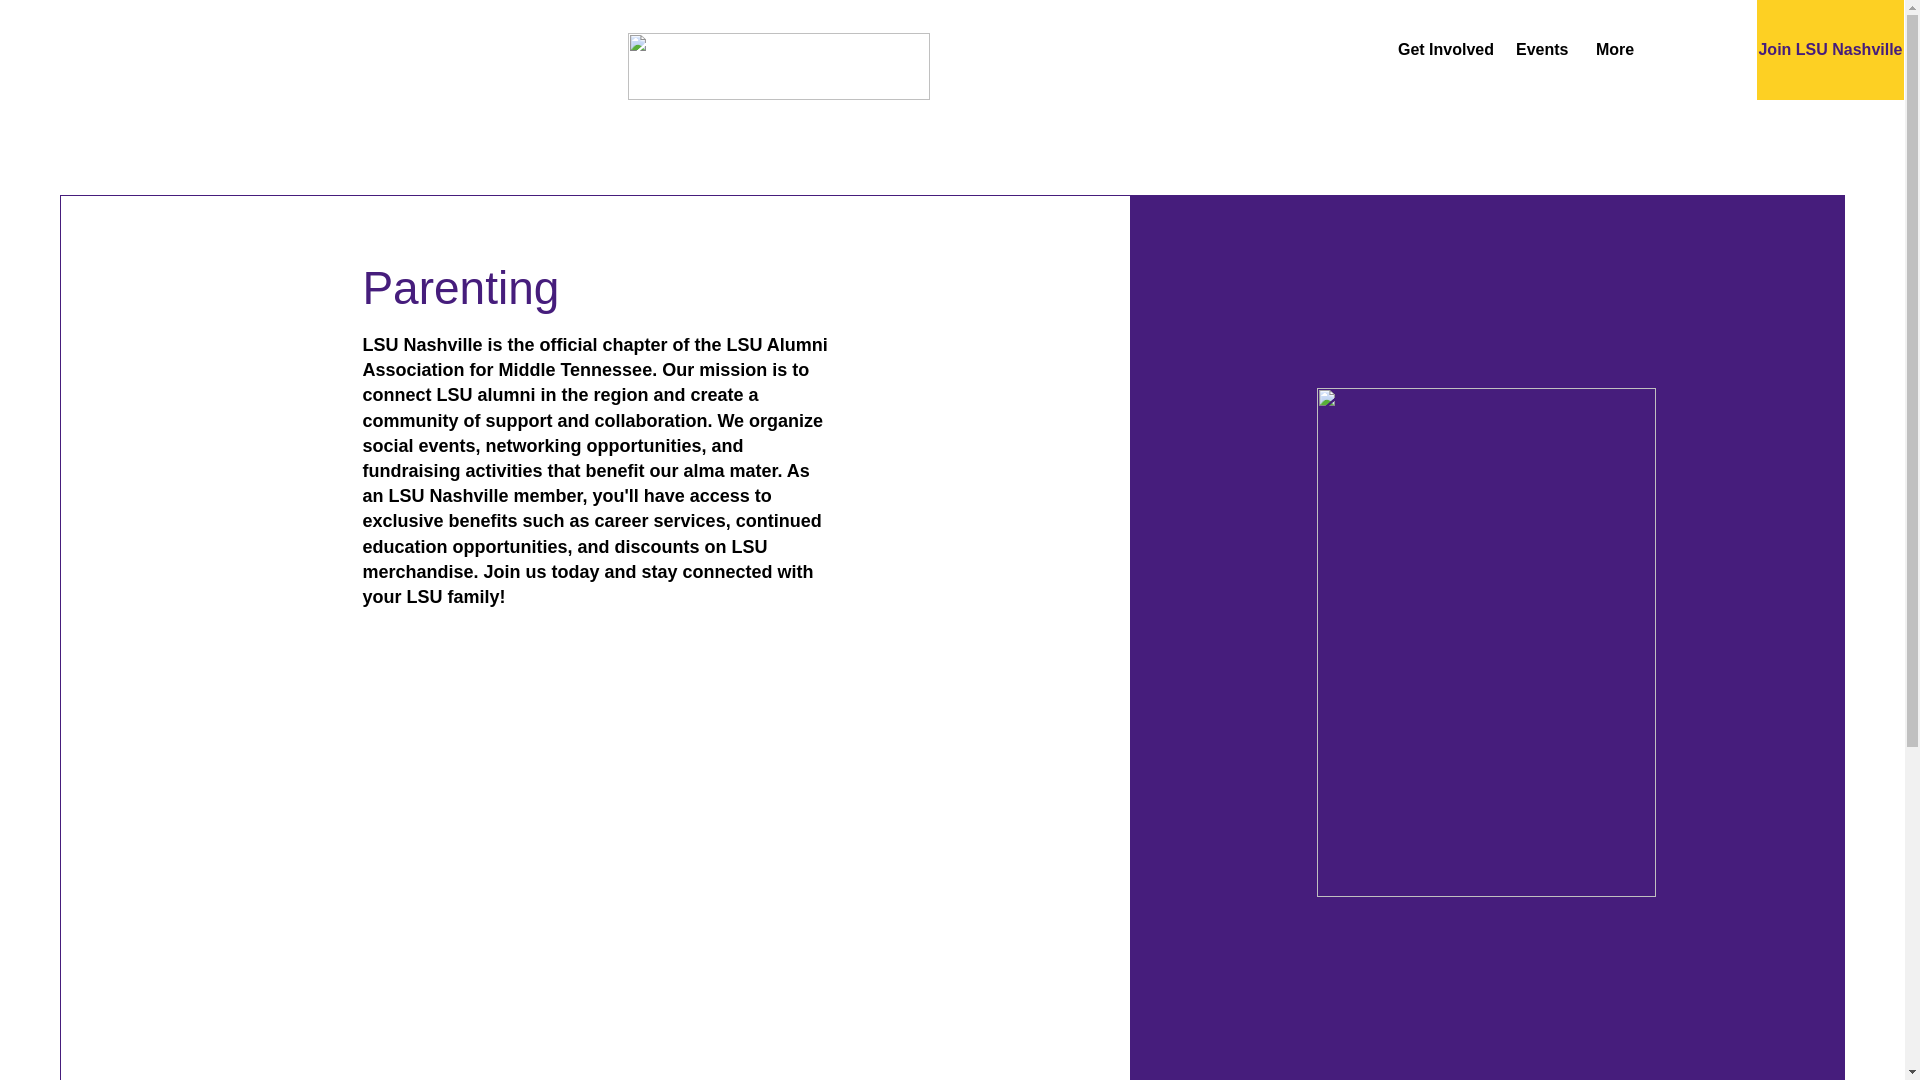  I want to click on Get Involved, so click(1442, 49).